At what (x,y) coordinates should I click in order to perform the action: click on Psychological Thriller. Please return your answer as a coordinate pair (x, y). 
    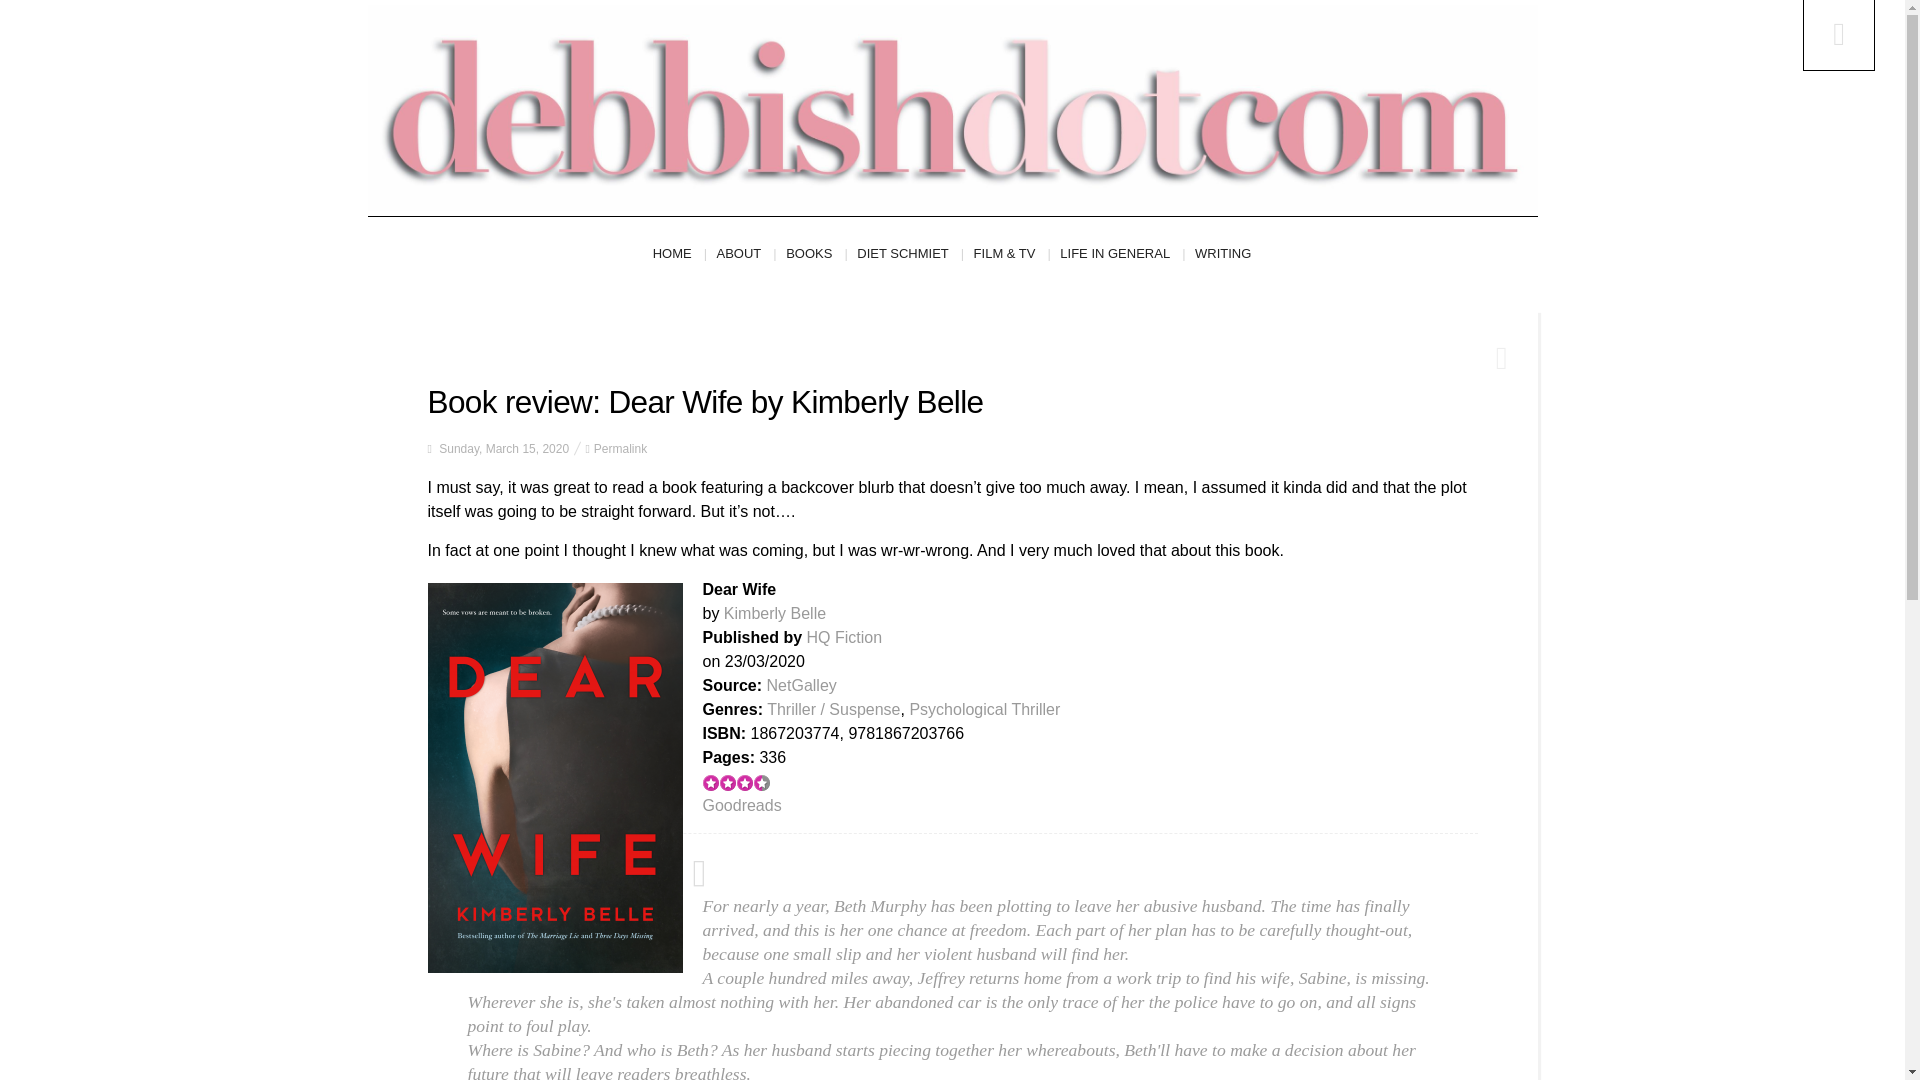
    Looking at the image, I should click on (984, 709).